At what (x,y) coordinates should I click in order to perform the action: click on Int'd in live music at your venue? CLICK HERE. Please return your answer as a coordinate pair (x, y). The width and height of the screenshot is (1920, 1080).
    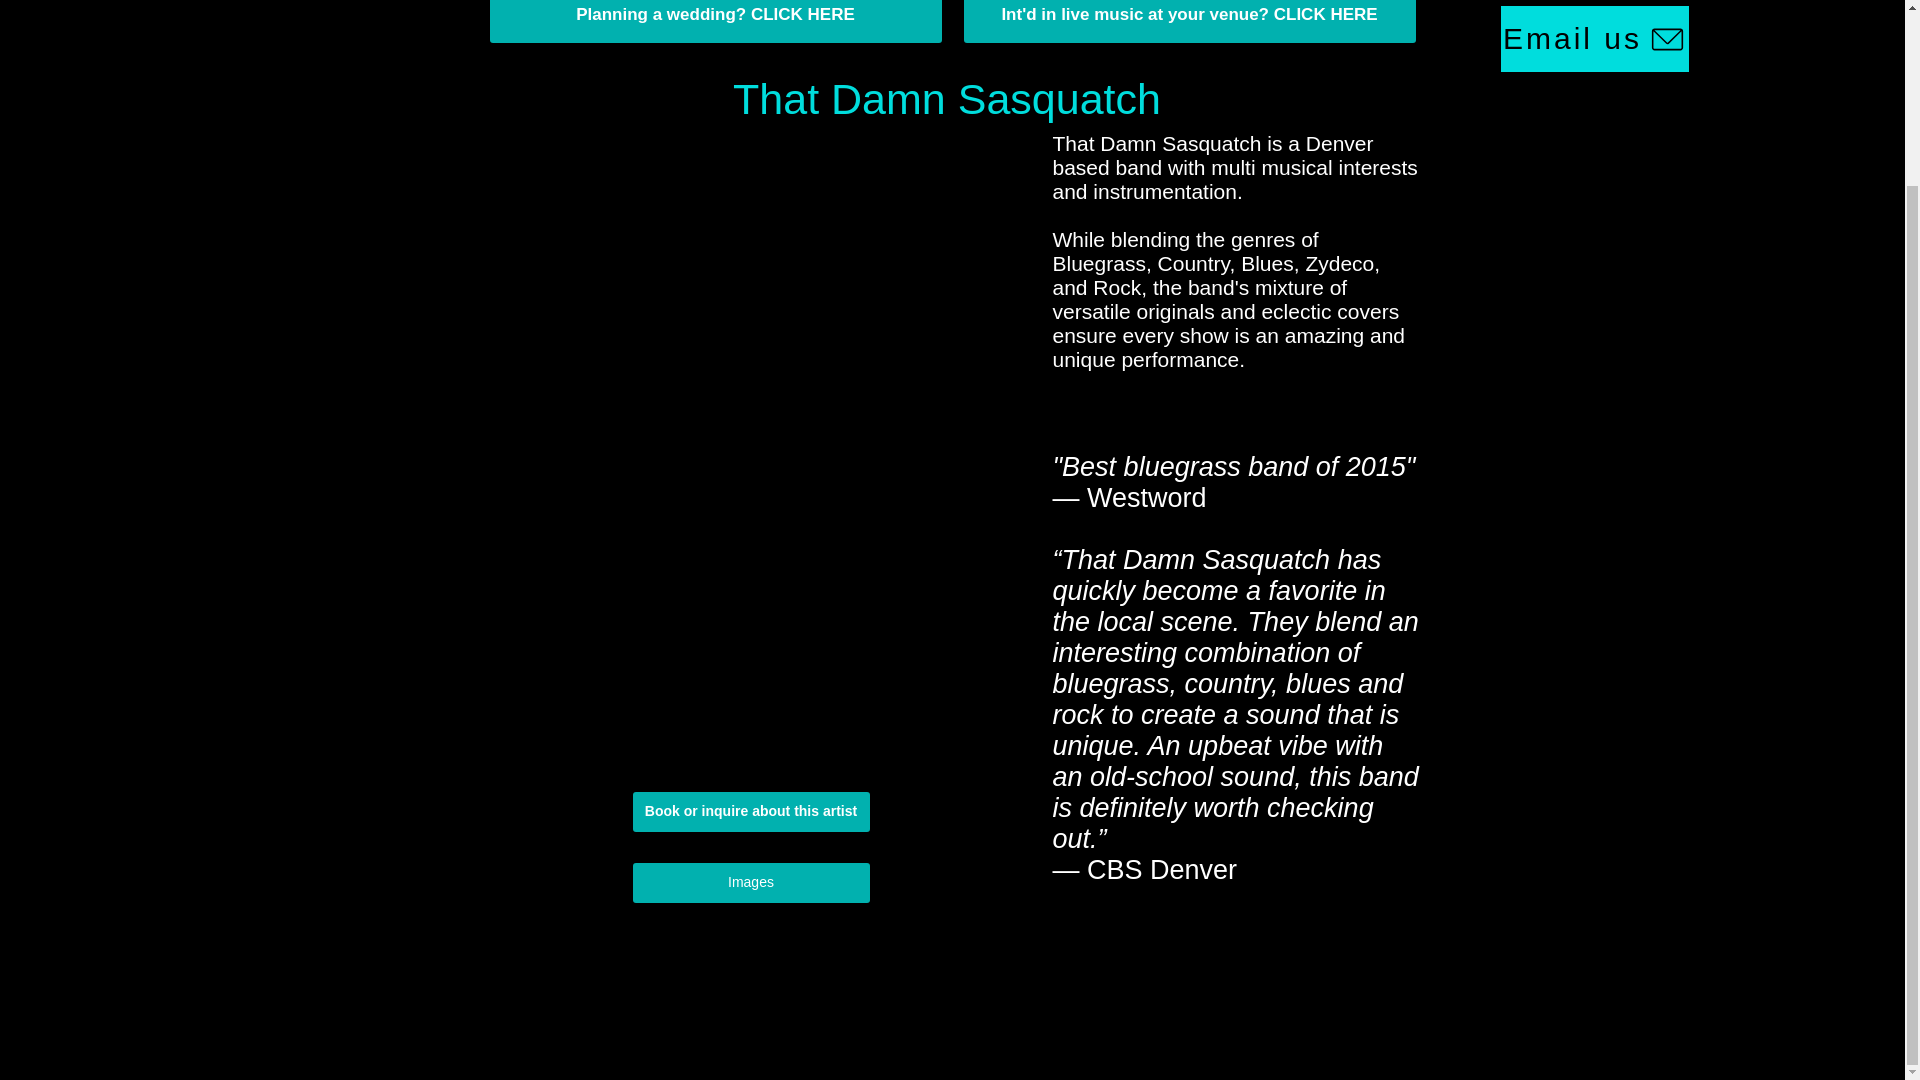
    Looking at the image, I should click on (1190, 22).